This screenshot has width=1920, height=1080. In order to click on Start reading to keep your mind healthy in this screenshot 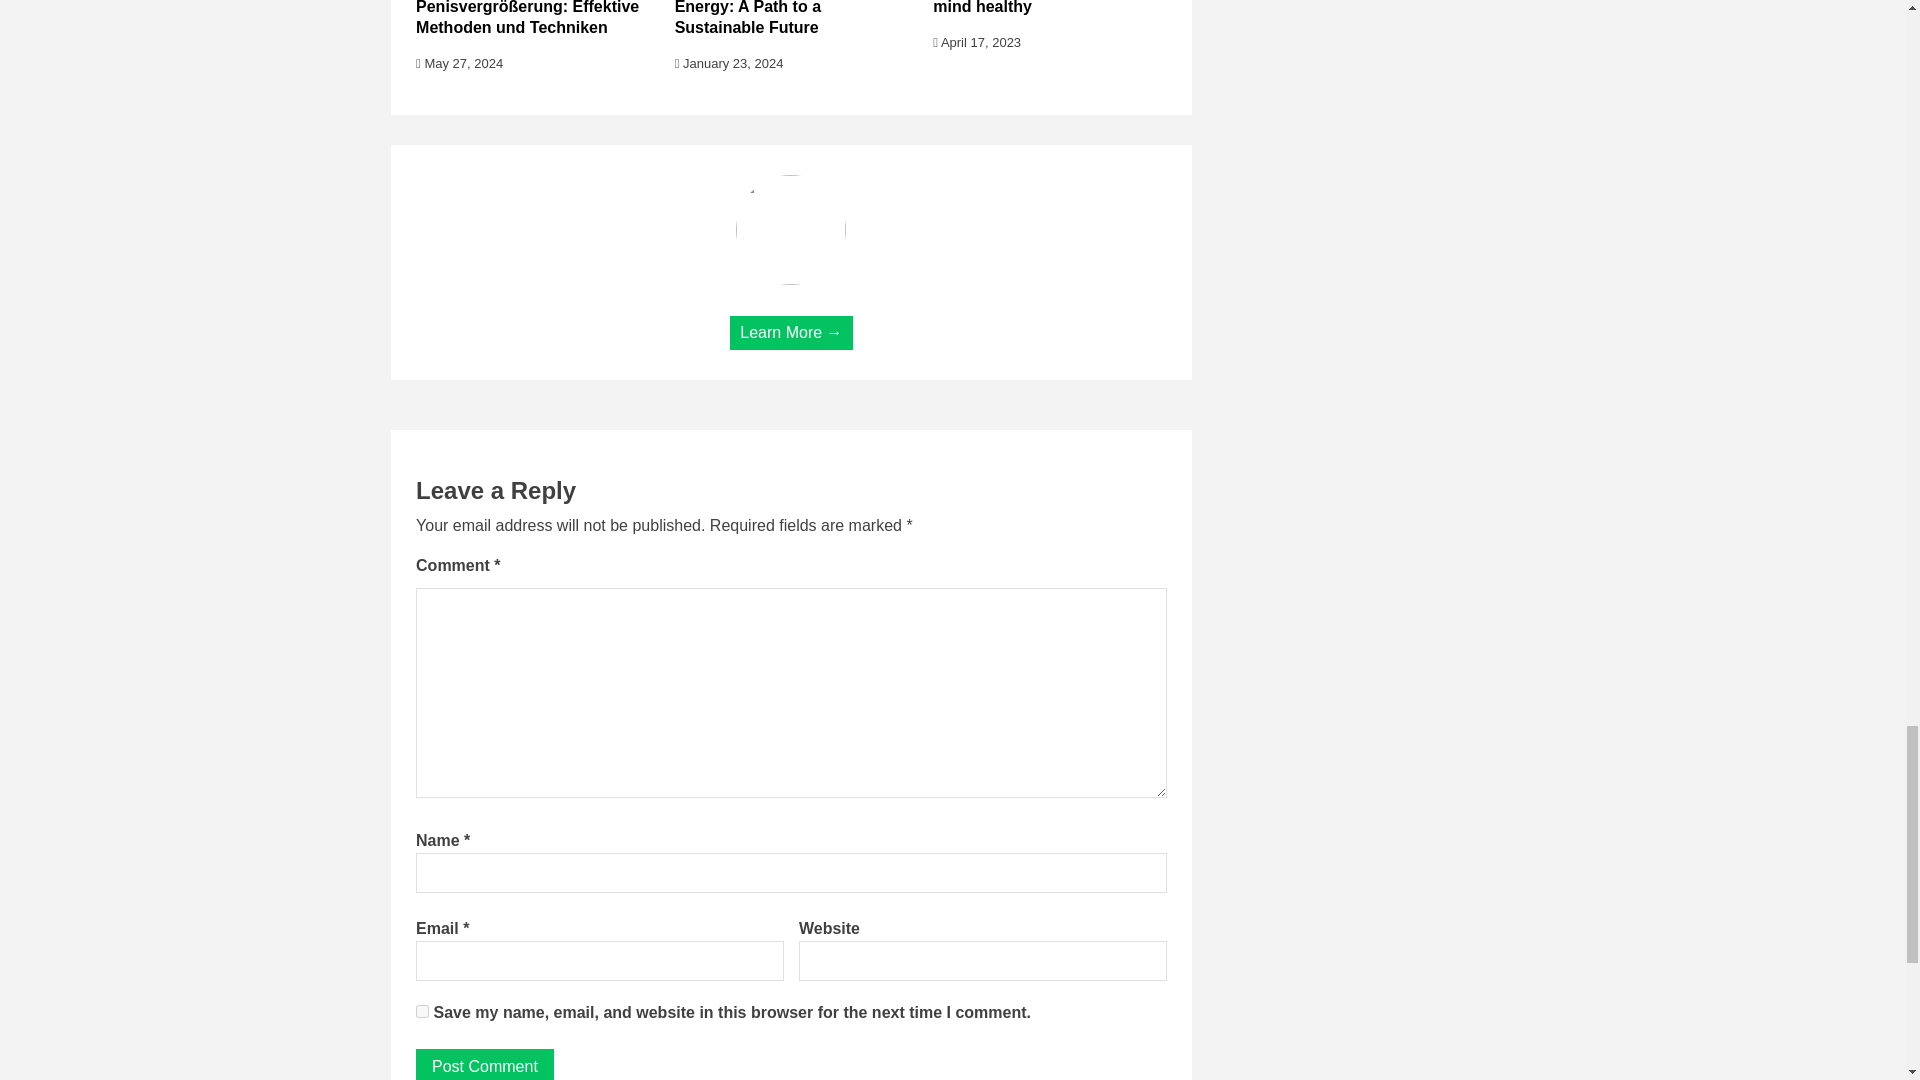, I will do `click(1032, 8)`.